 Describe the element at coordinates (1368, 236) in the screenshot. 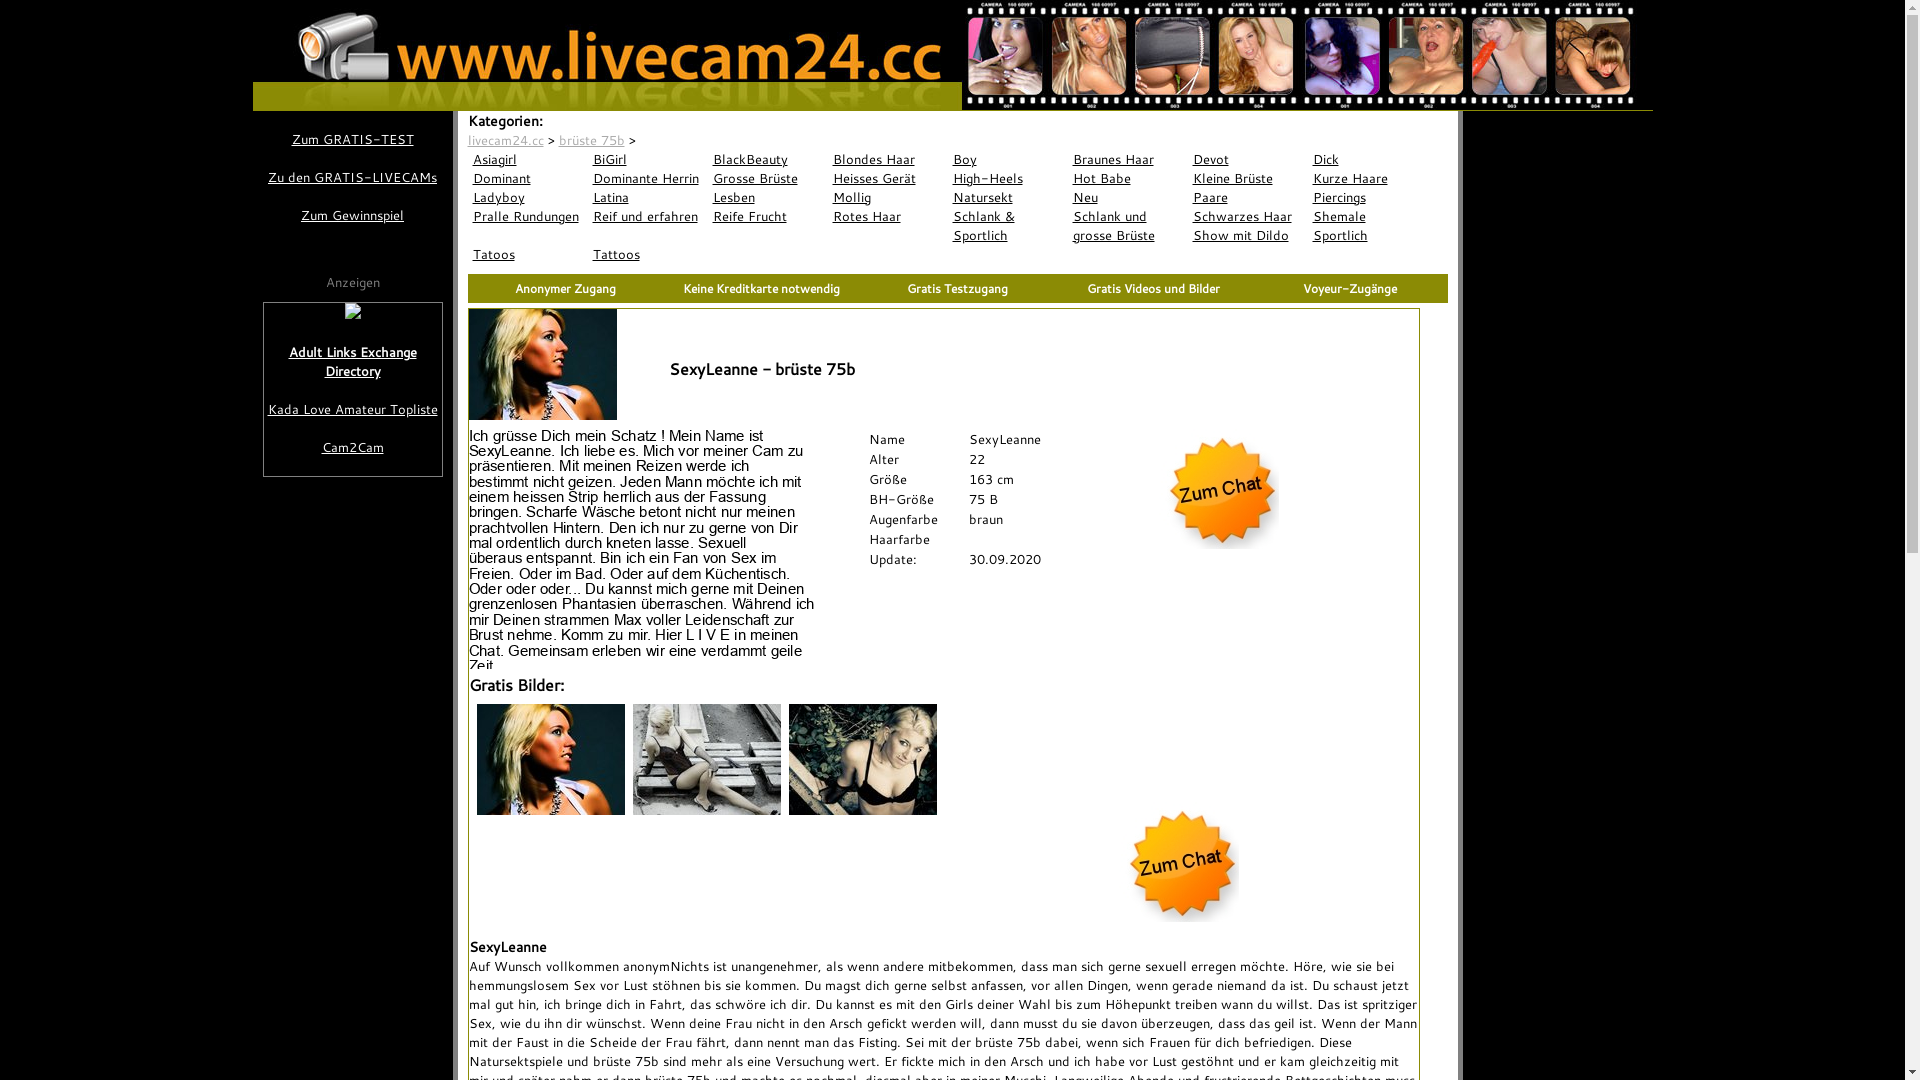

I see `Sportlich` at that location.